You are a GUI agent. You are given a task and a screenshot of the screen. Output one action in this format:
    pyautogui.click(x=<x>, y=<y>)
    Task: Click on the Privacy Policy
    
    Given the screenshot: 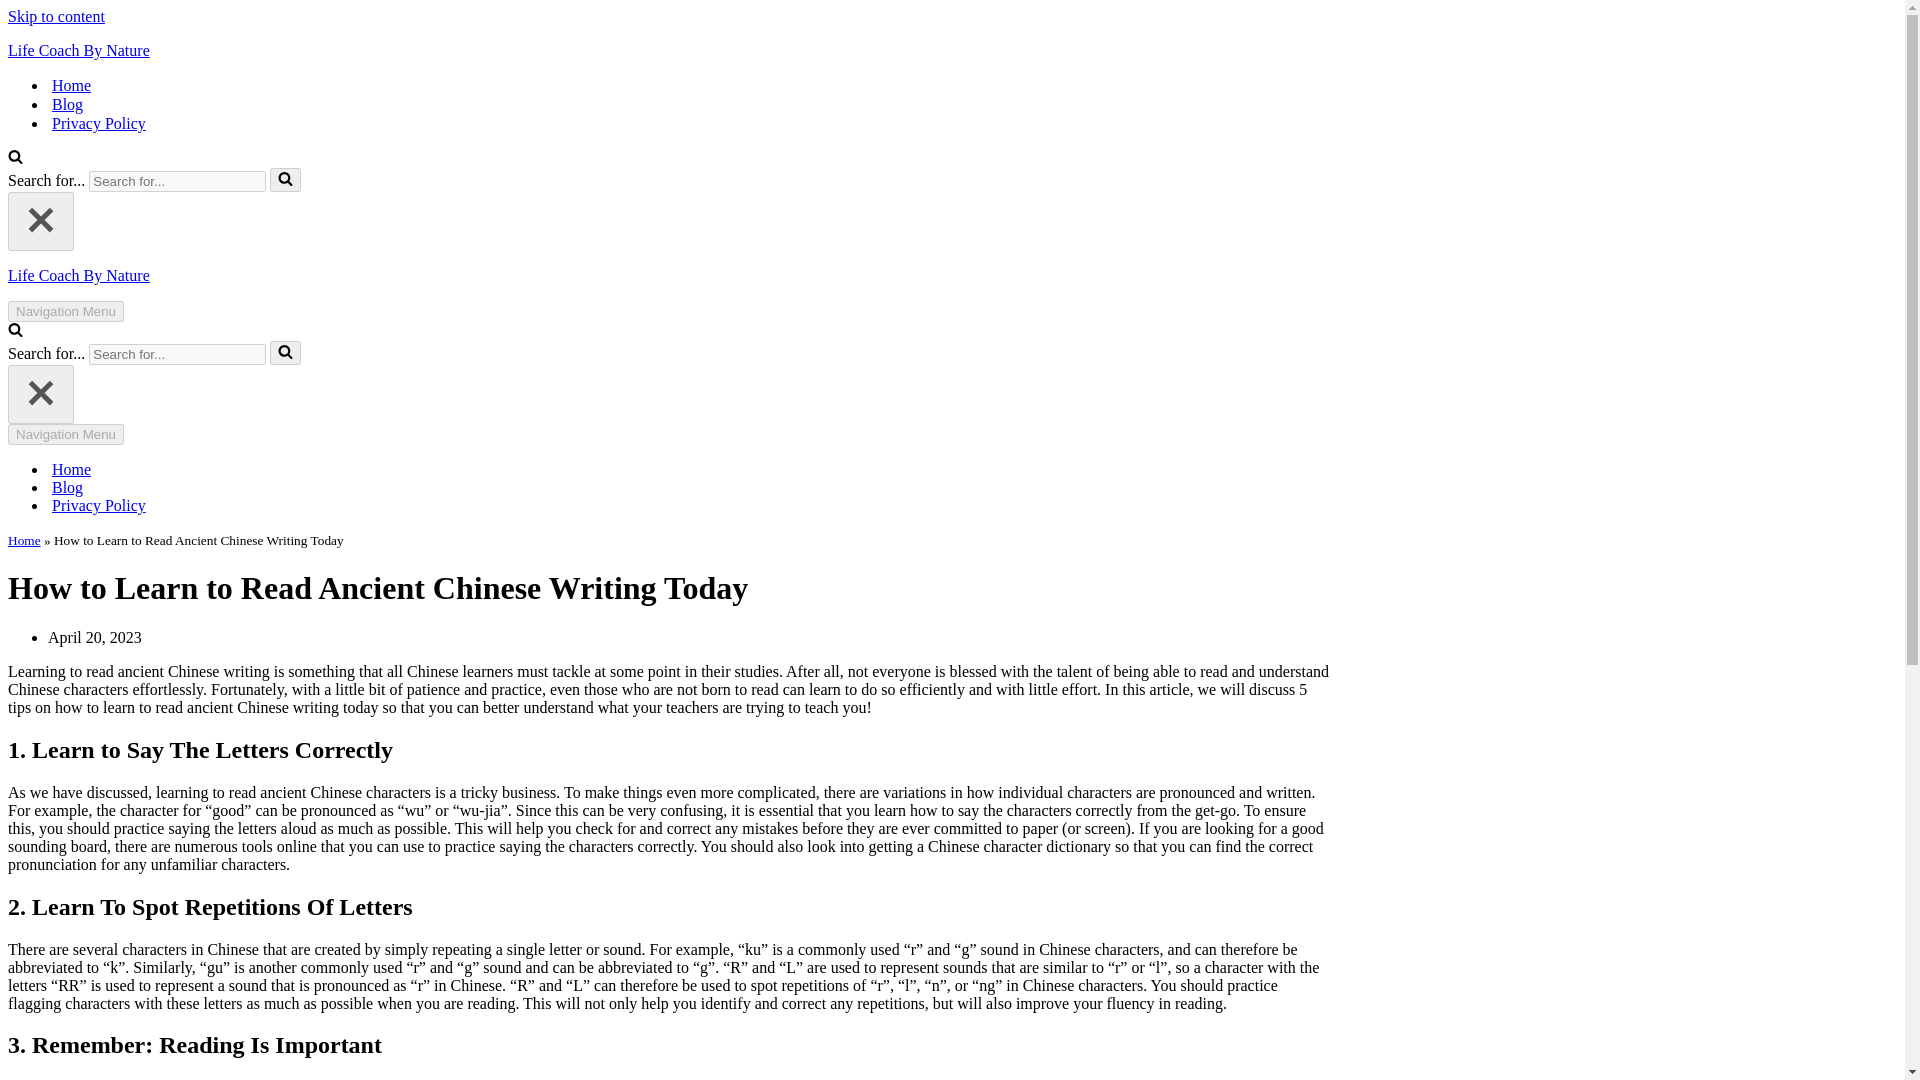 What is the action you would take?
    pyautogui.click(x=98, y=123)
    